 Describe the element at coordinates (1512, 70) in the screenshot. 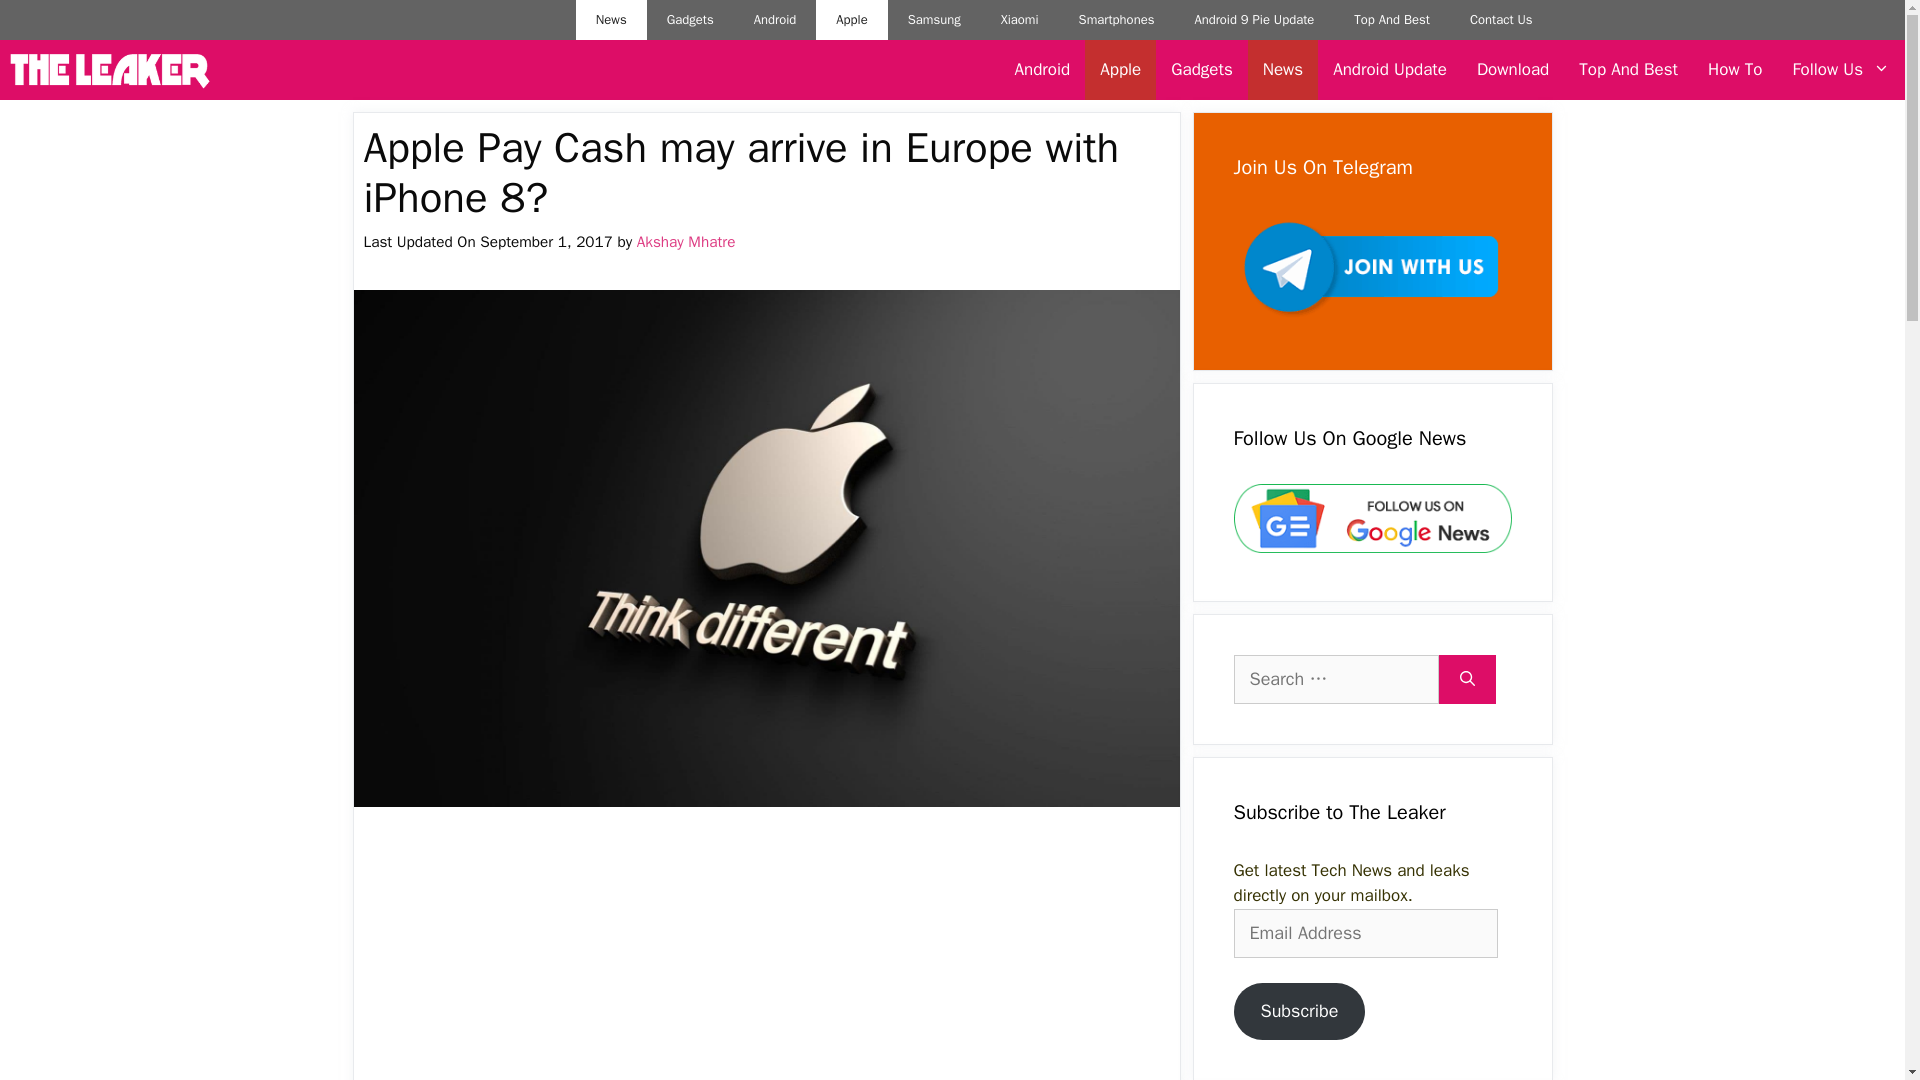

I see `Download` at that location.